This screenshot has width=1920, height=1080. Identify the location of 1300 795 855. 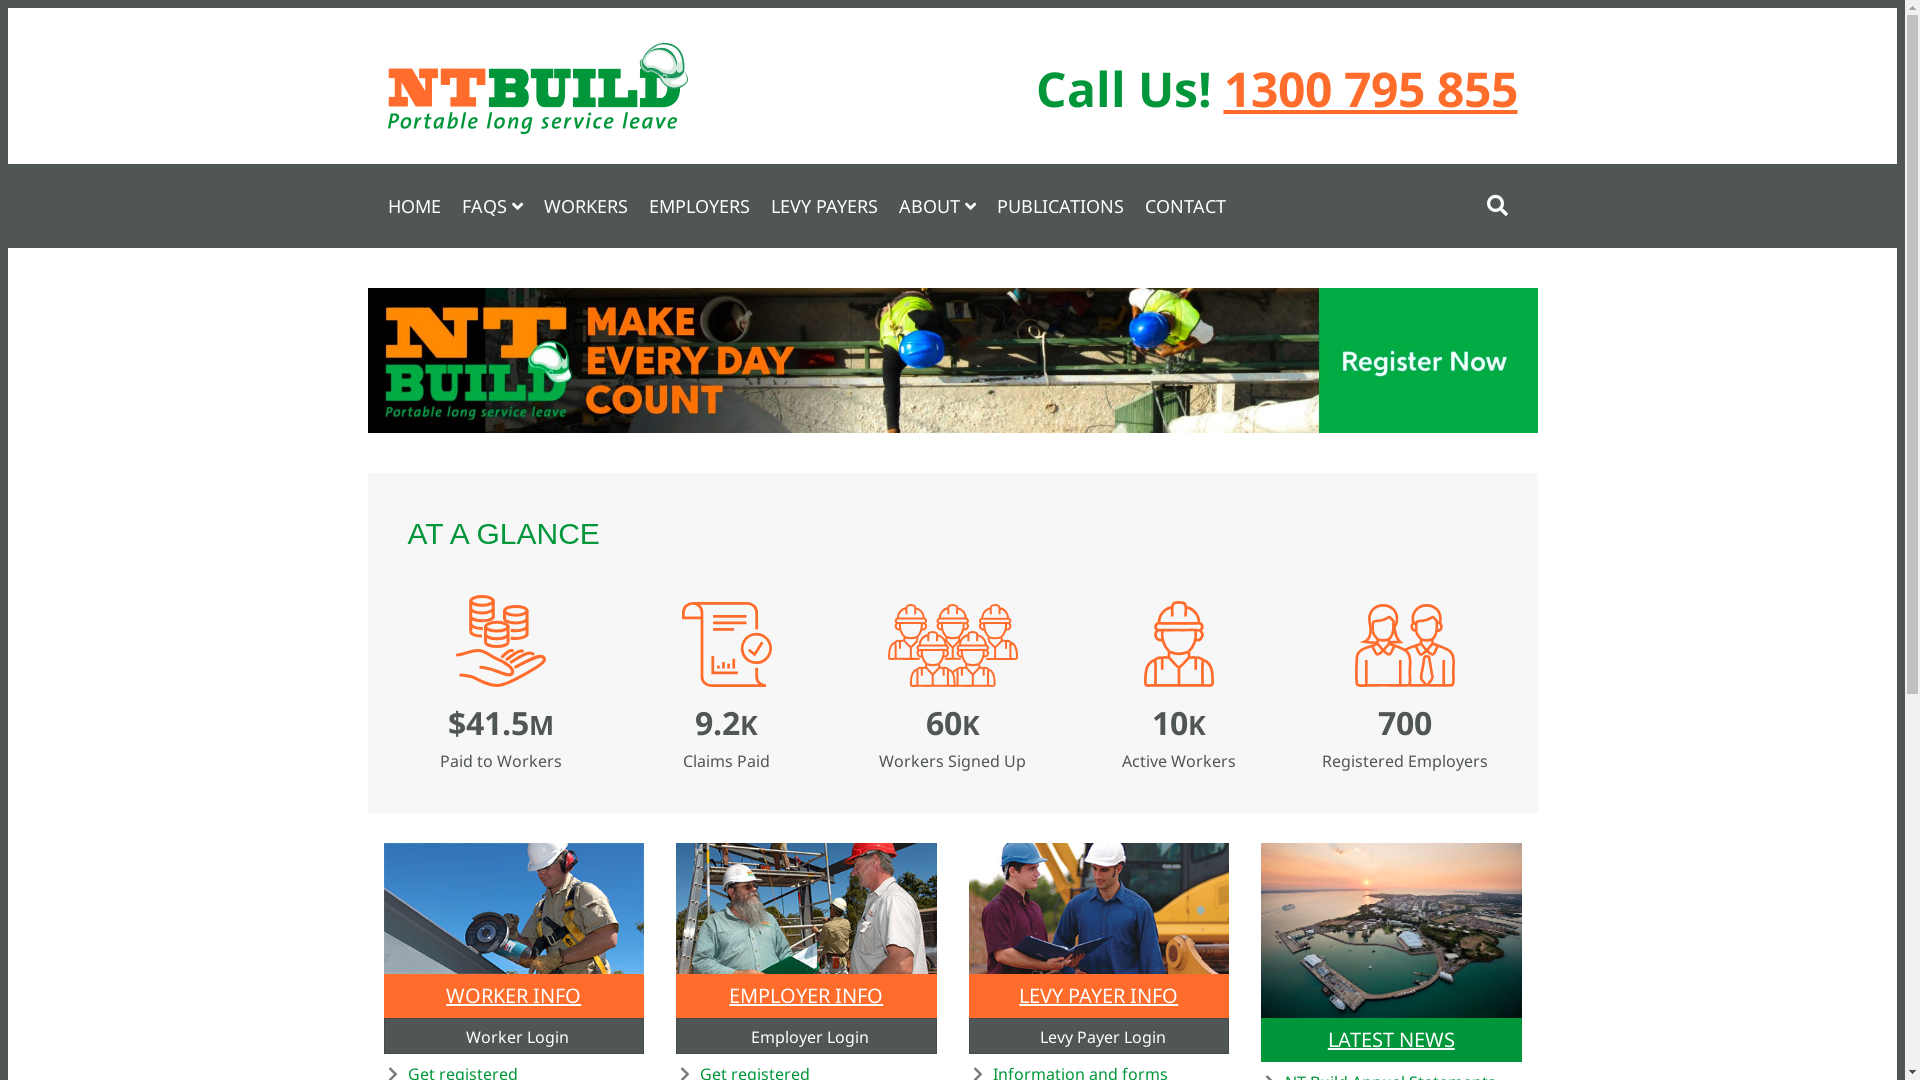
(1371, 88).